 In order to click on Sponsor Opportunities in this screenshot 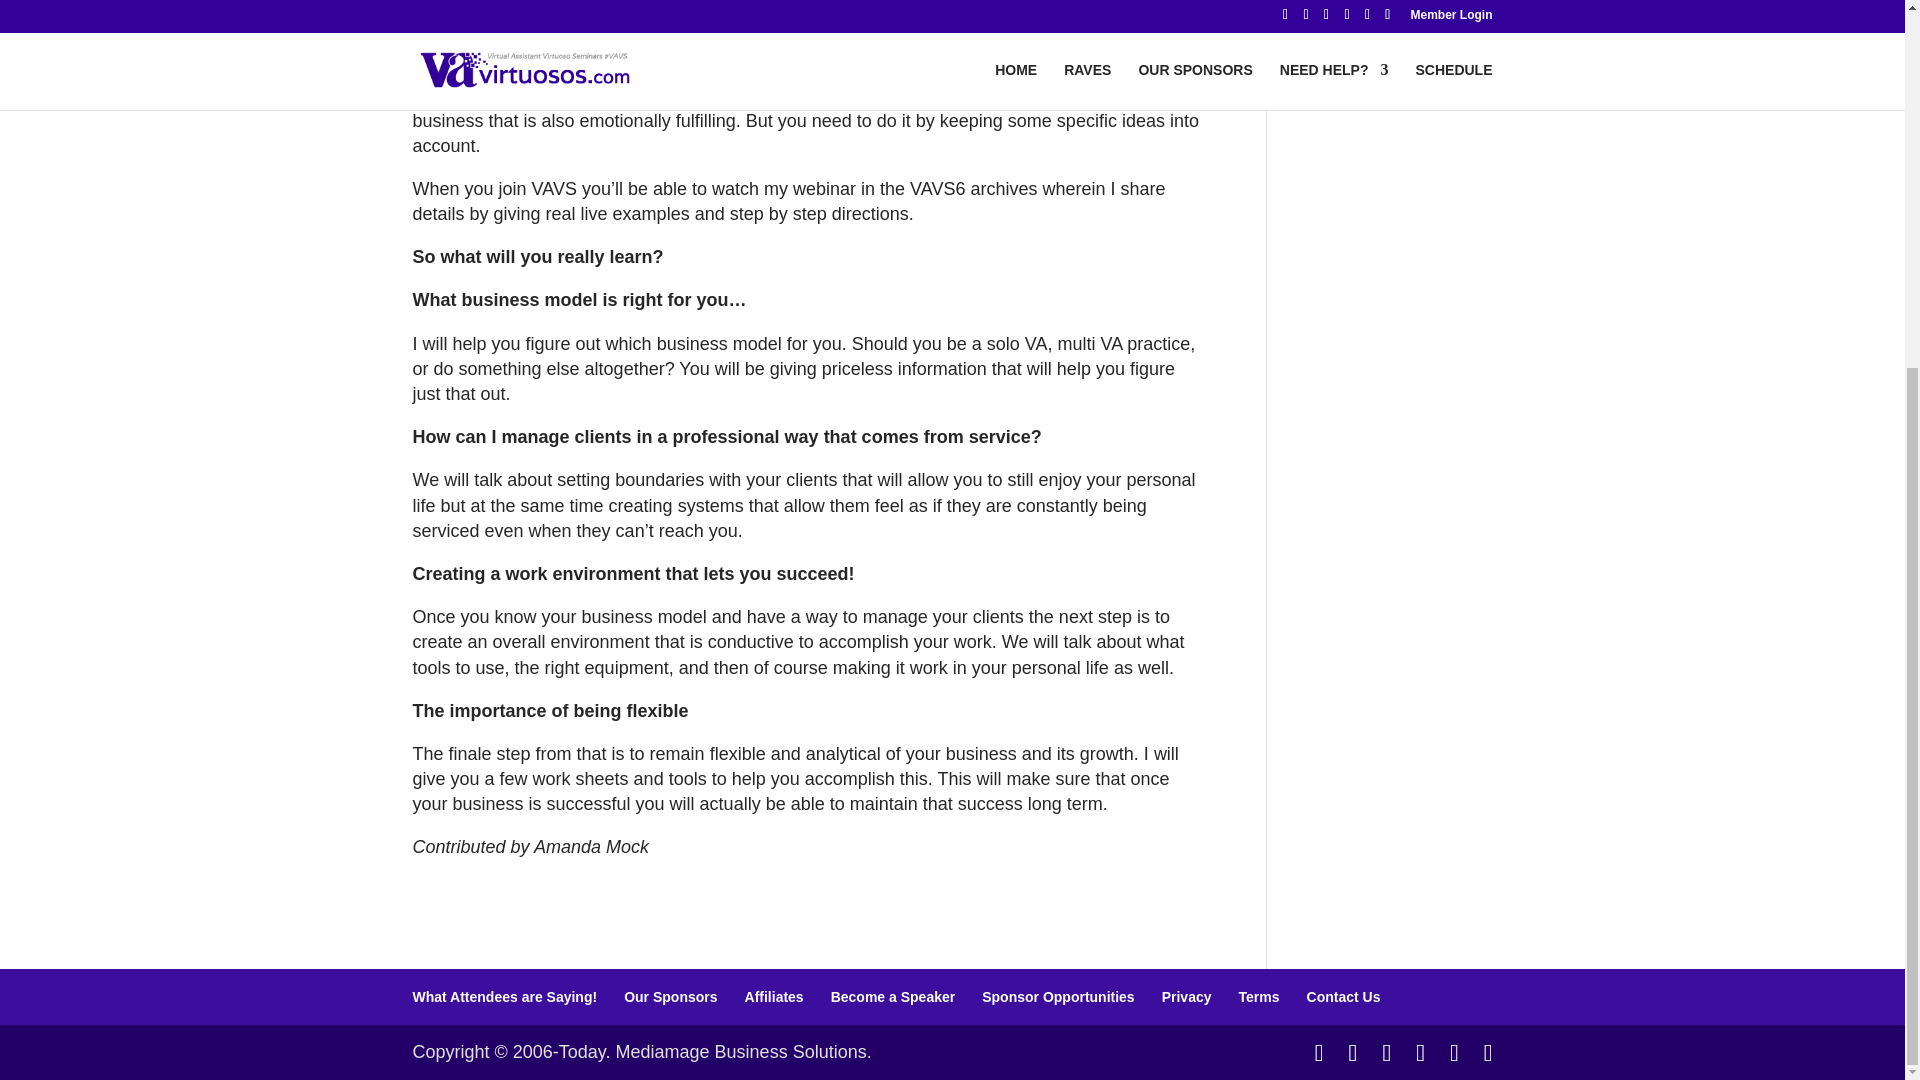, I will do `click(1058, 997)`.